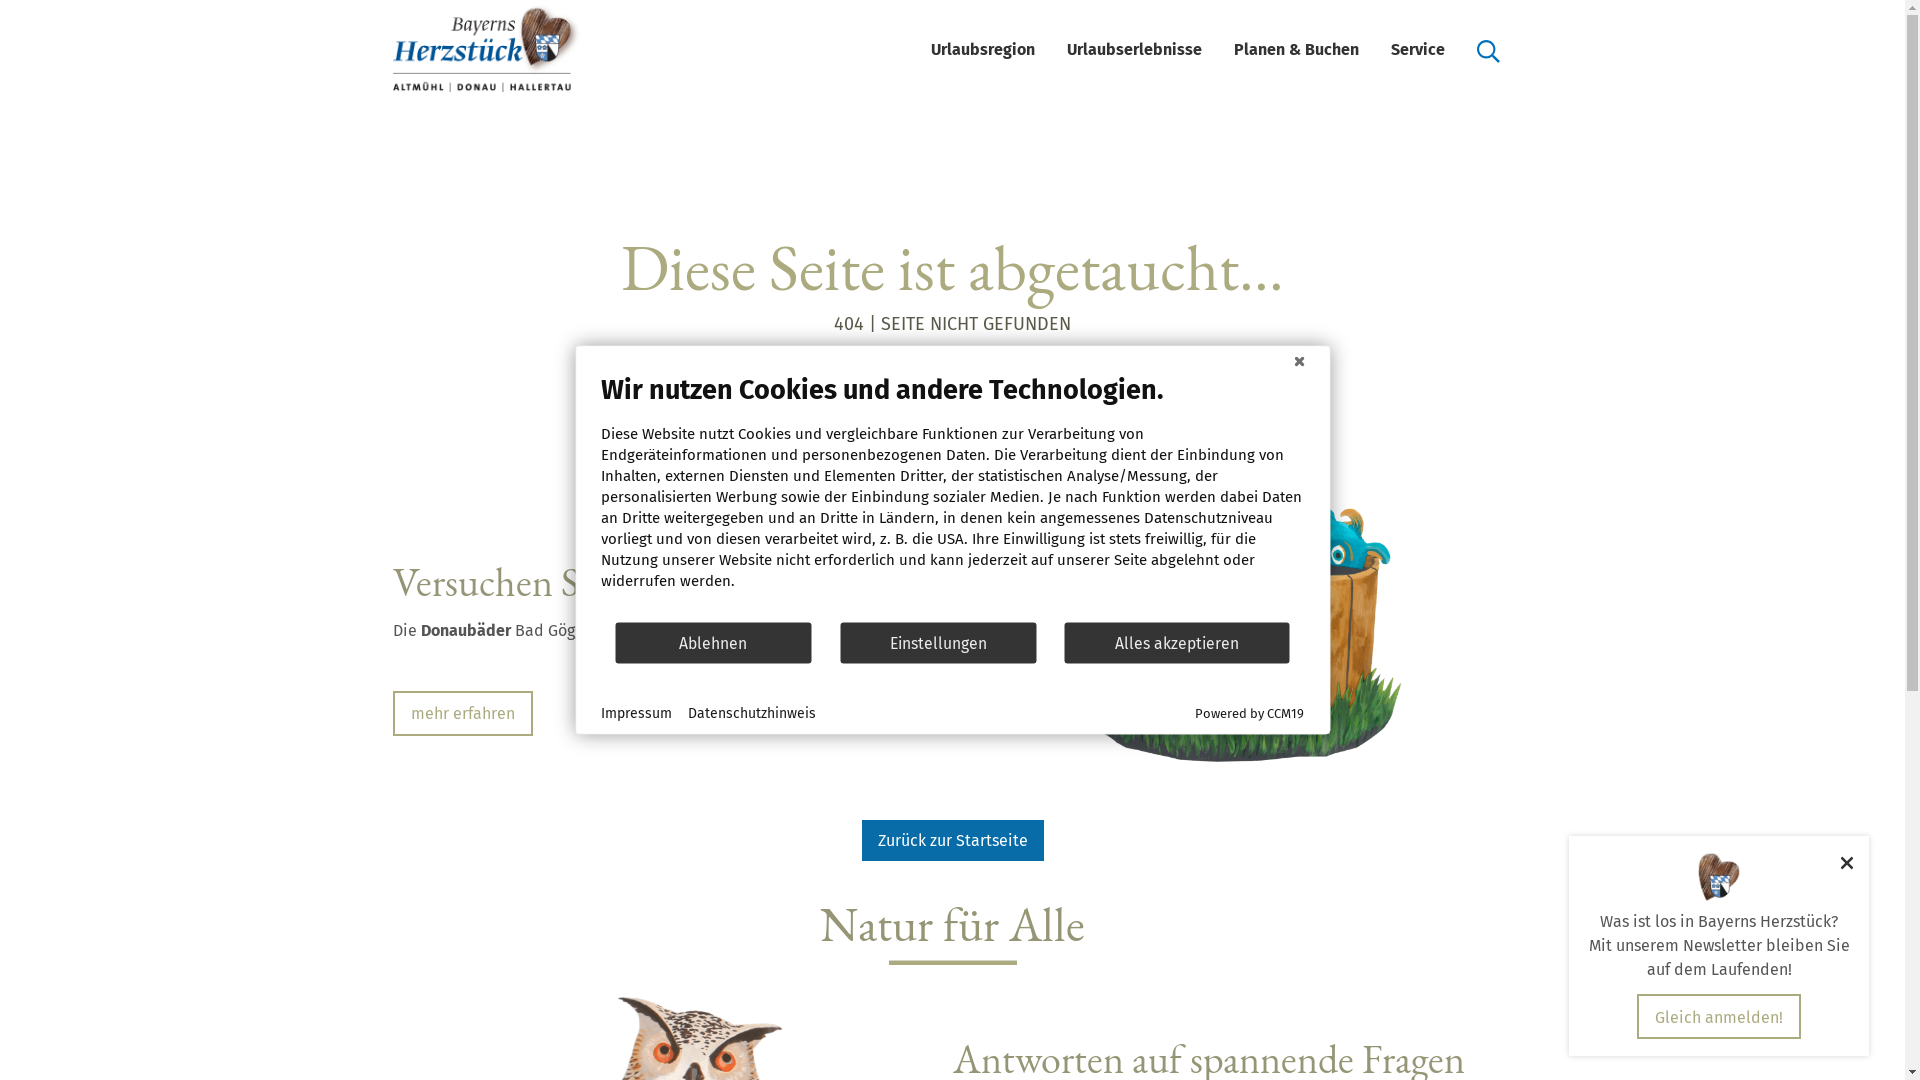 This screenshot has height=1080, width=1920. I want to click on Einstellungen, so click(938, 642).